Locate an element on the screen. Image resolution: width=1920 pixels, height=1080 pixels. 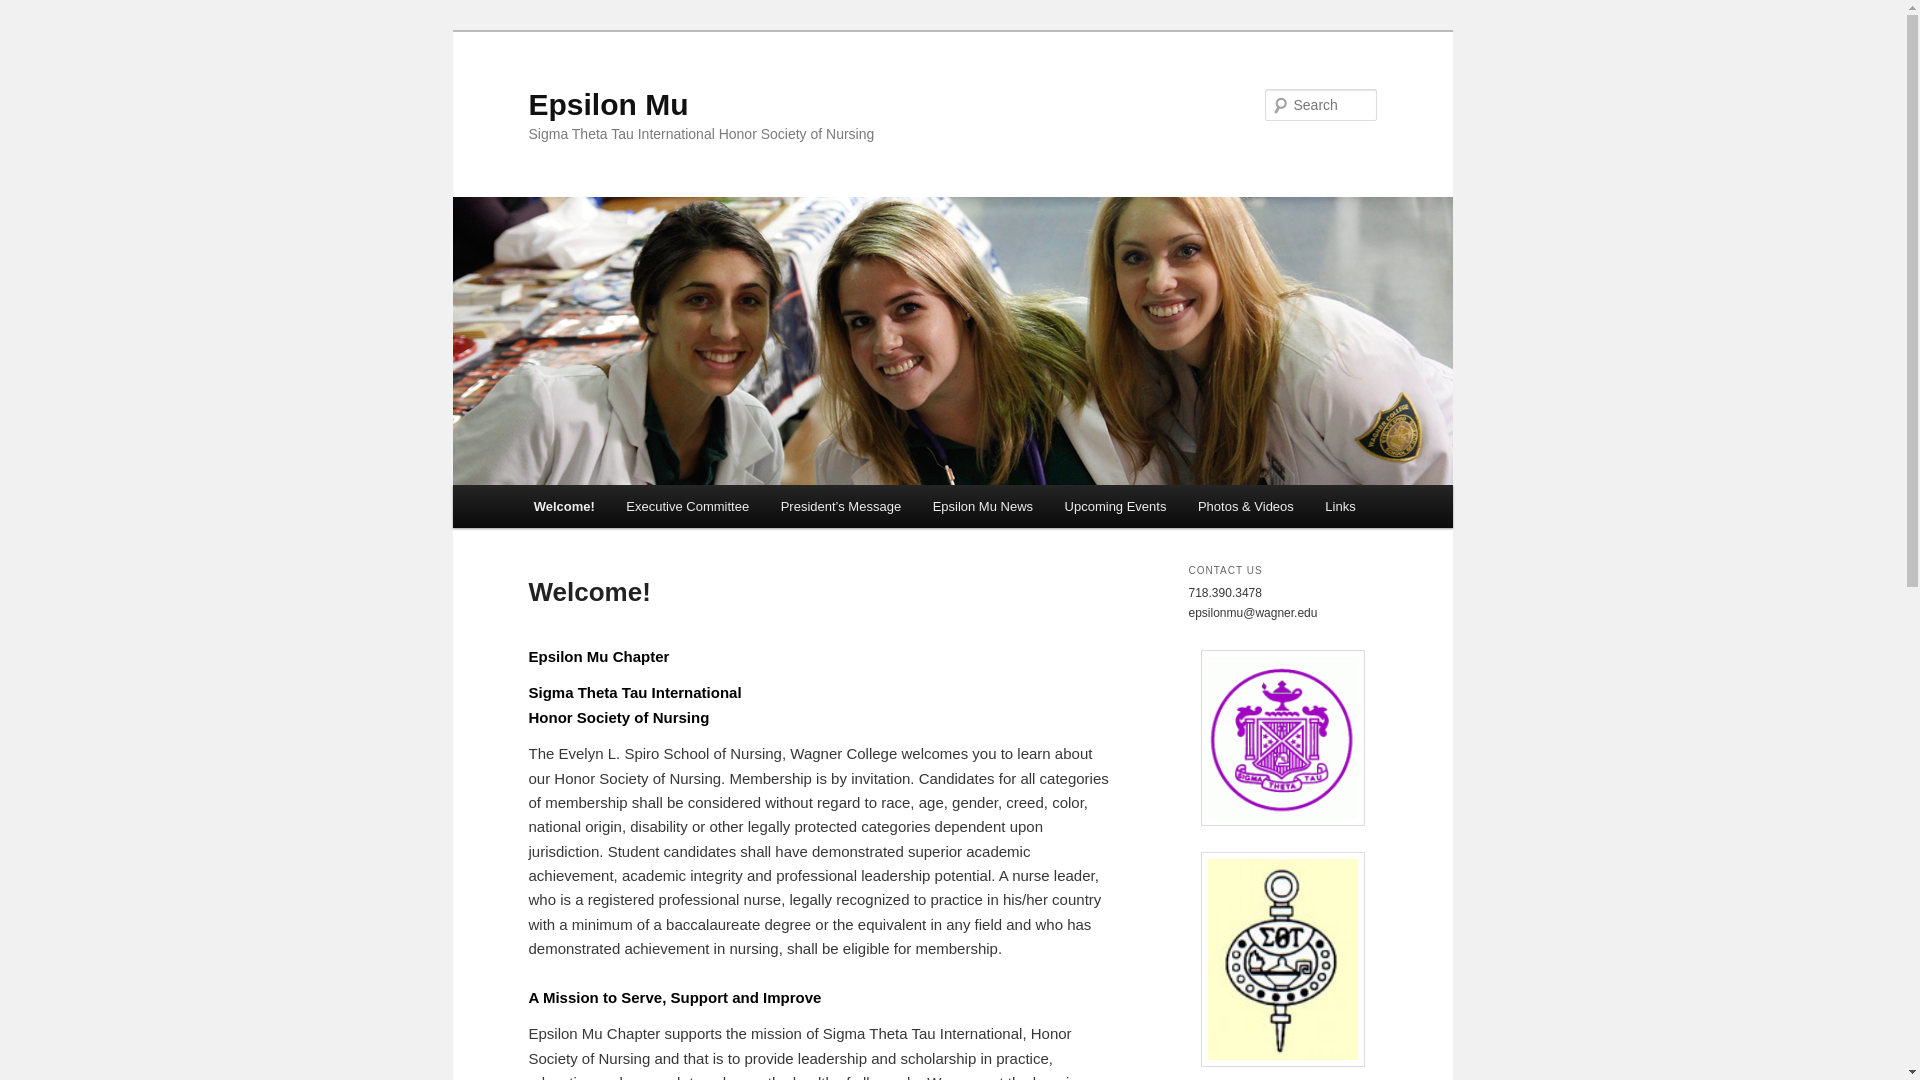
Links is located at coordinates (1340, 506).